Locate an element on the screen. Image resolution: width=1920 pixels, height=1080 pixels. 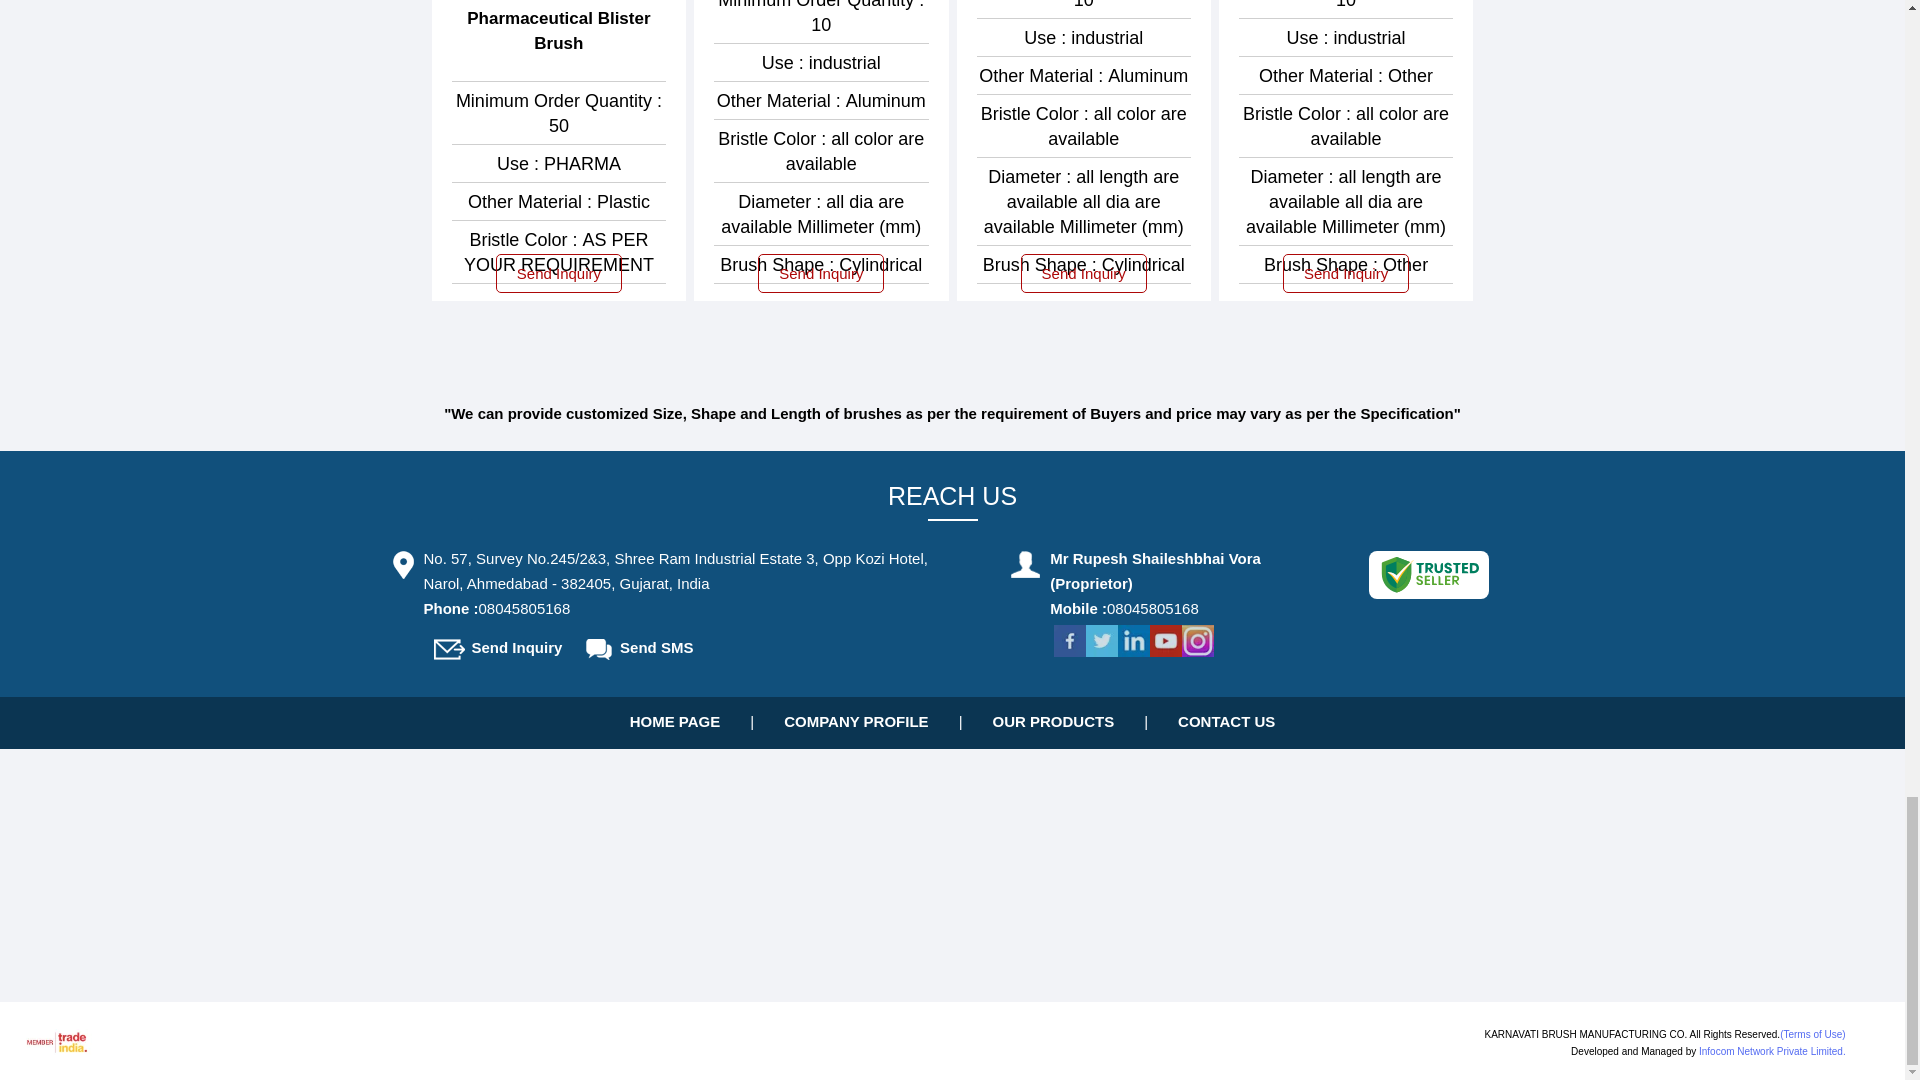
Send Inquiry is located at coordinates (448, 649).